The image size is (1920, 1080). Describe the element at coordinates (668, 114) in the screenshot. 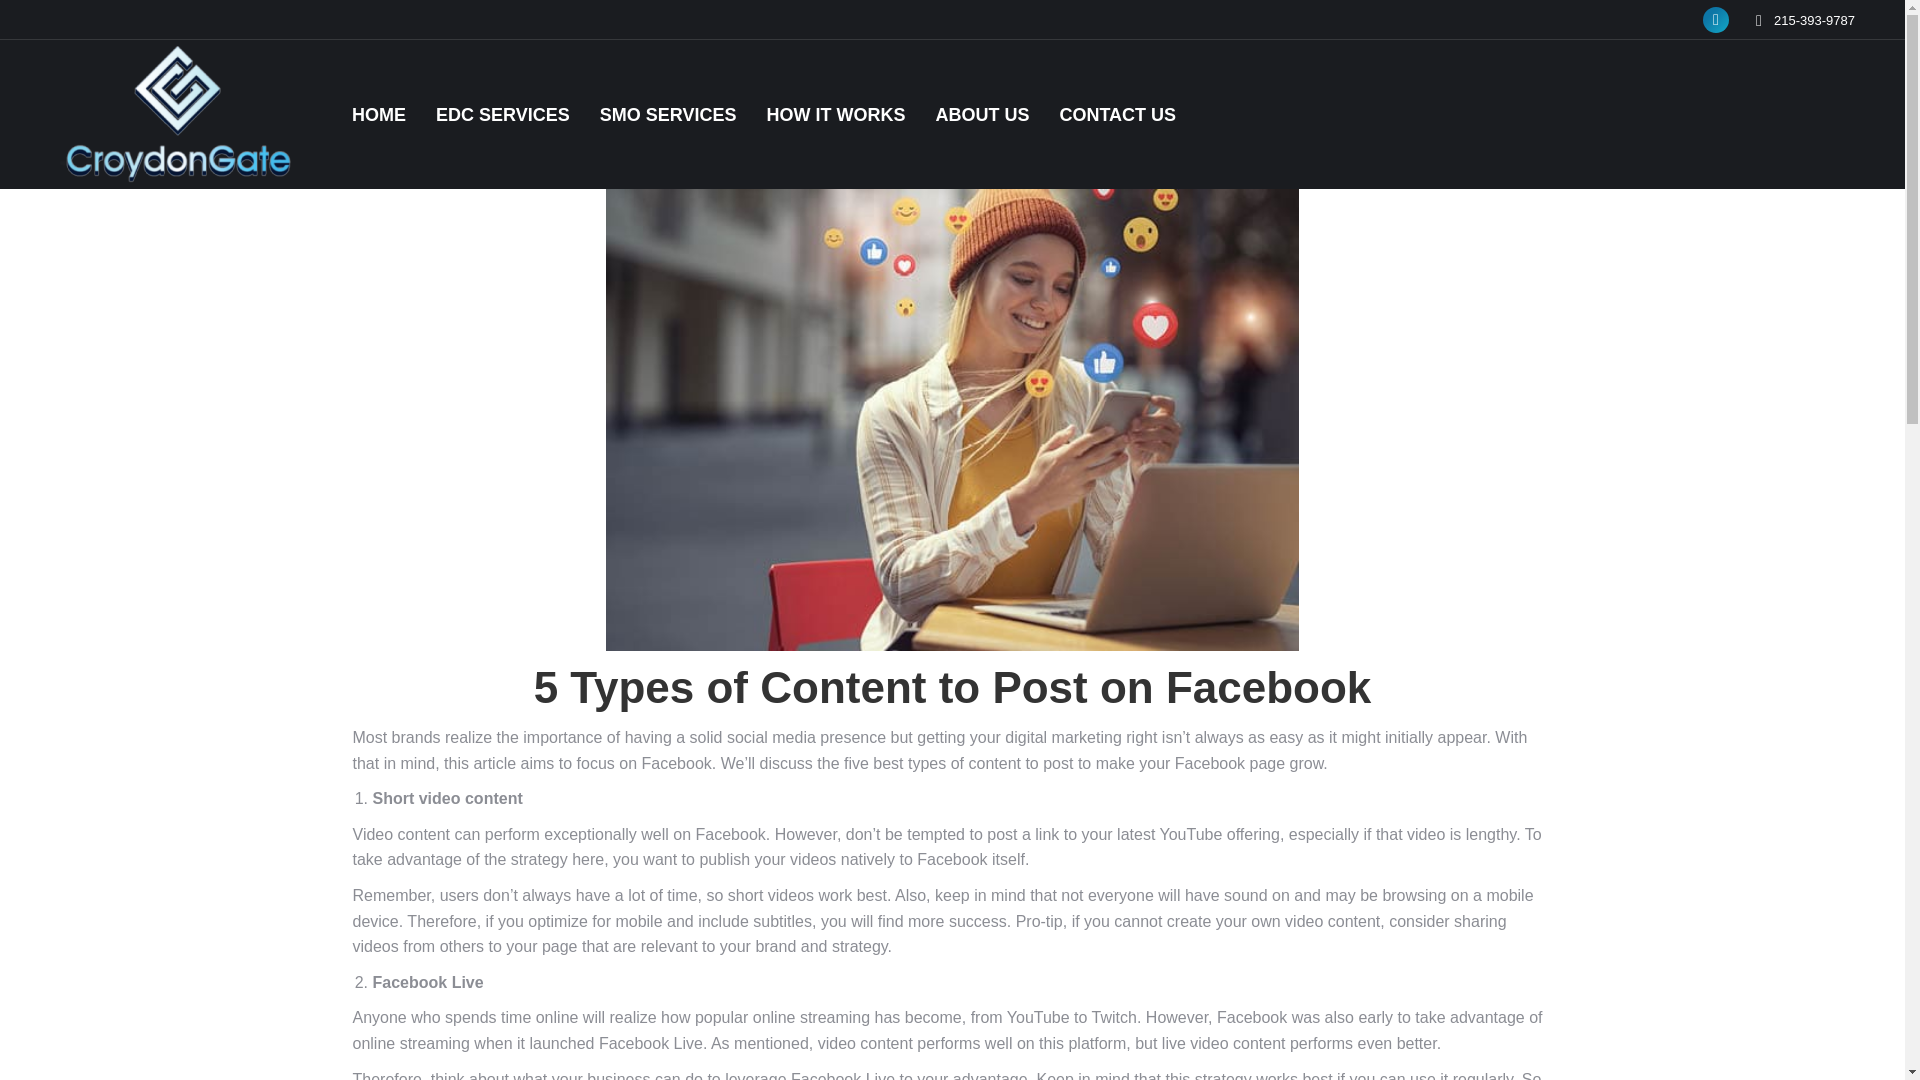

I see `SMO SERVICES` at that location.